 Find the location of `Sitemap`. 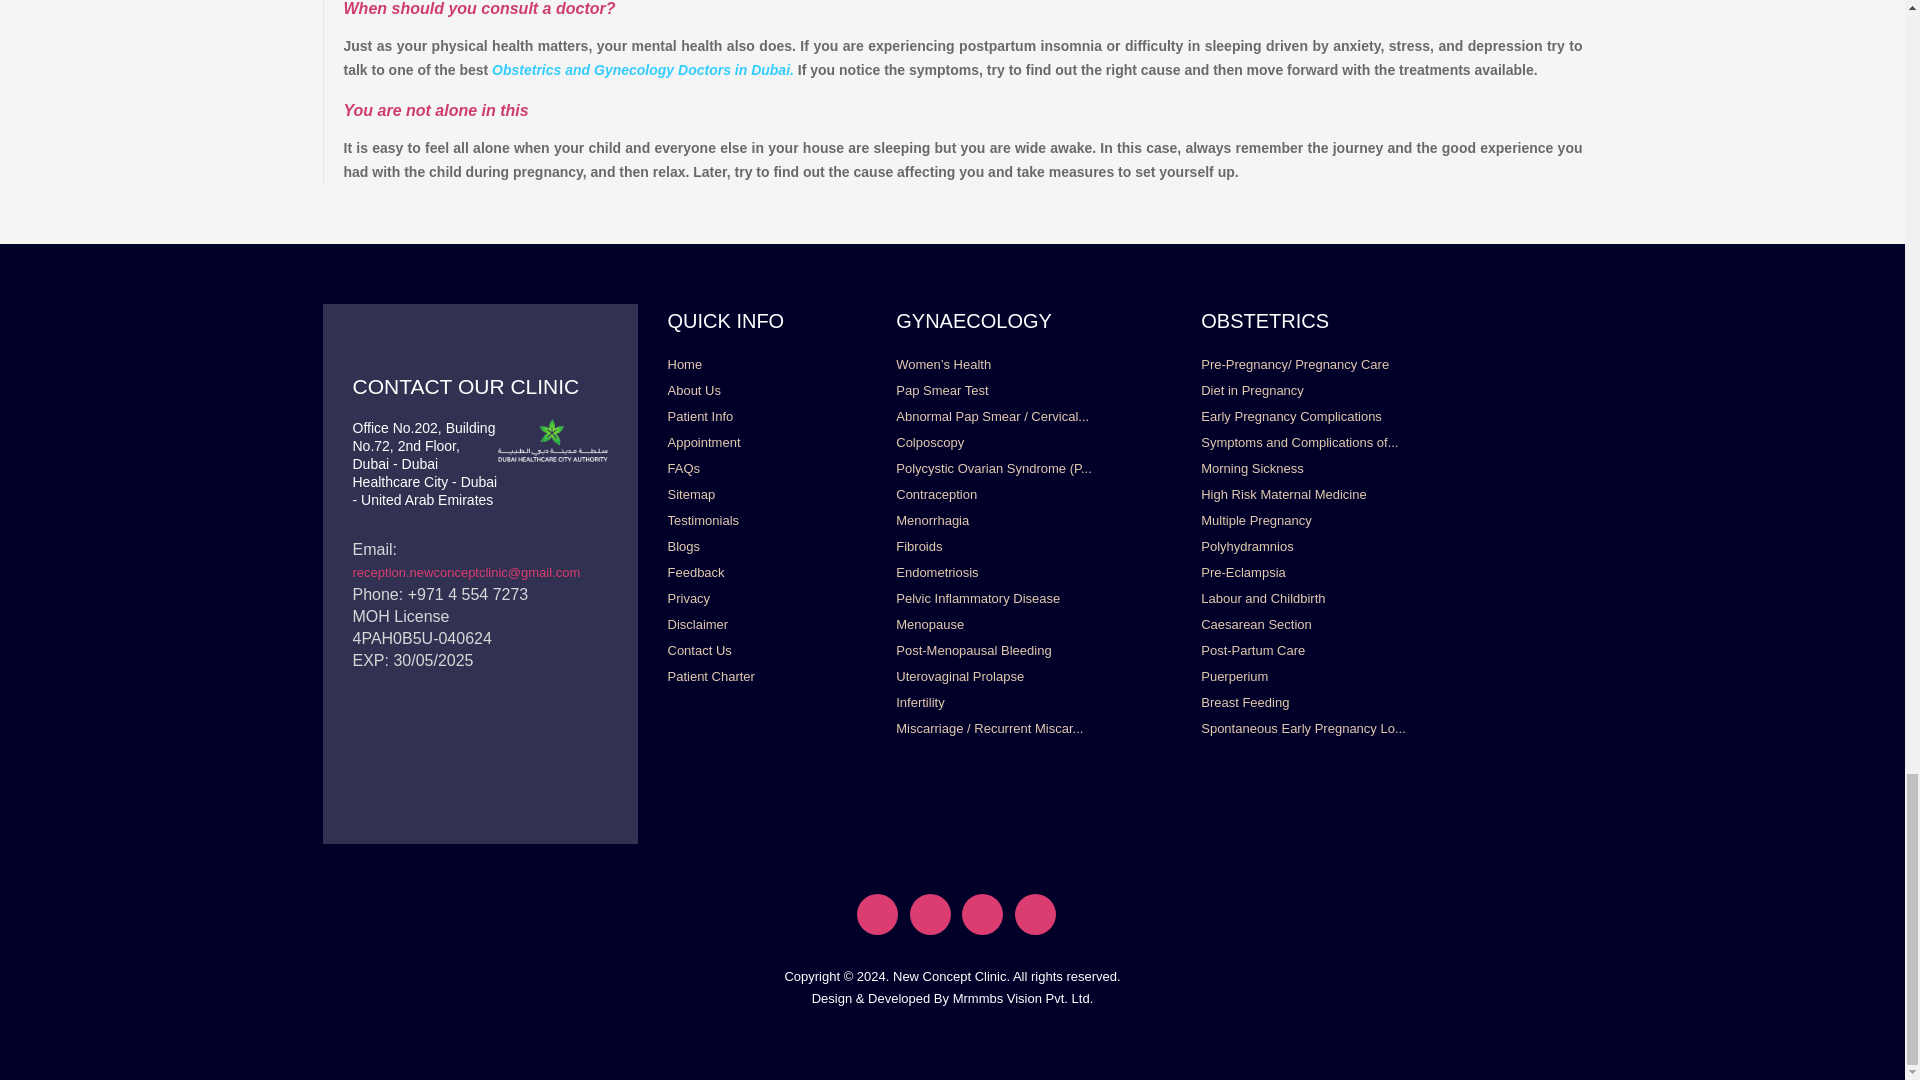

Sitemap is located at coordinates (692, 494).